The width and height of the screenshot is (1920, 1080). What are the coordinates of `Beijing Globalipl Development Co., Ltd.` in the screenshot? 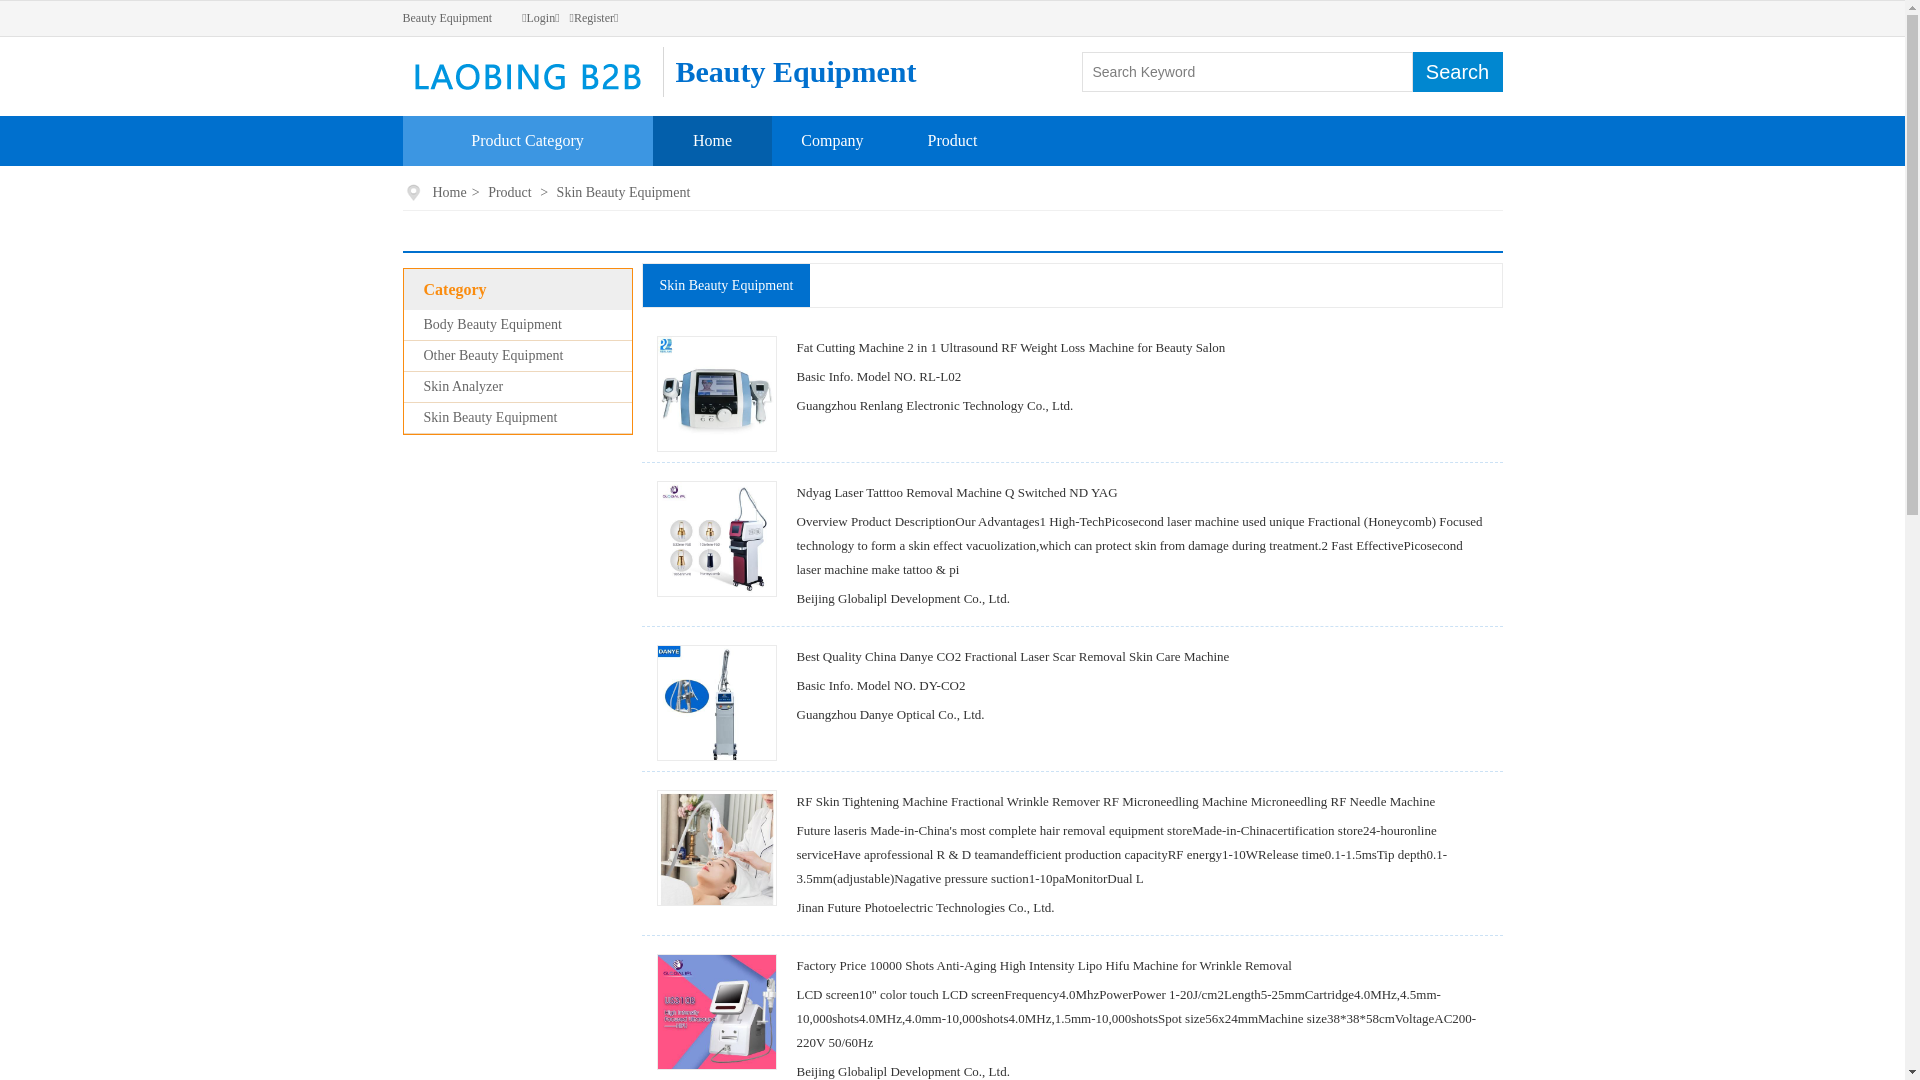 It's located at (902, 1072).